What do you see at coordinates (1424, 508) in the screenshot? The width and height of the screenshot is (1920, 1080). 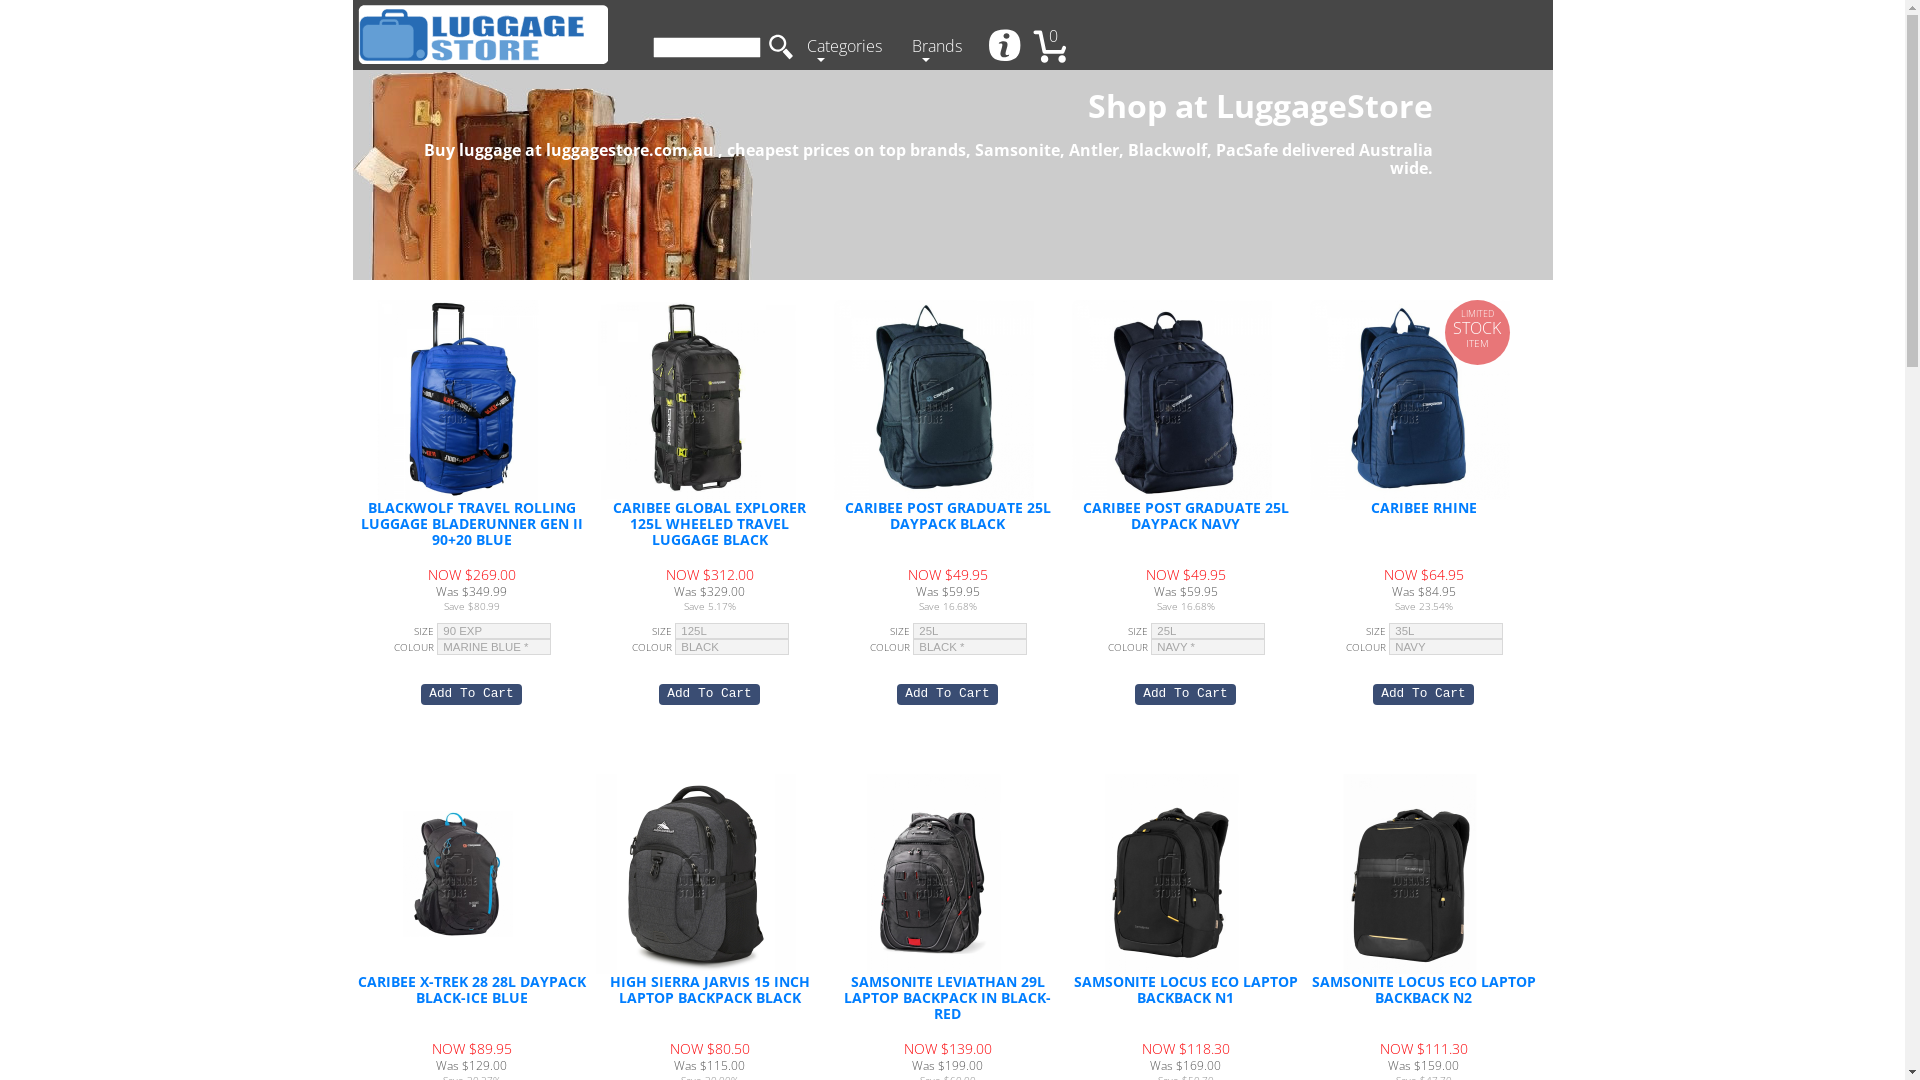 I see `CARIBEE RHINE` at bounding box center [1424, 508].